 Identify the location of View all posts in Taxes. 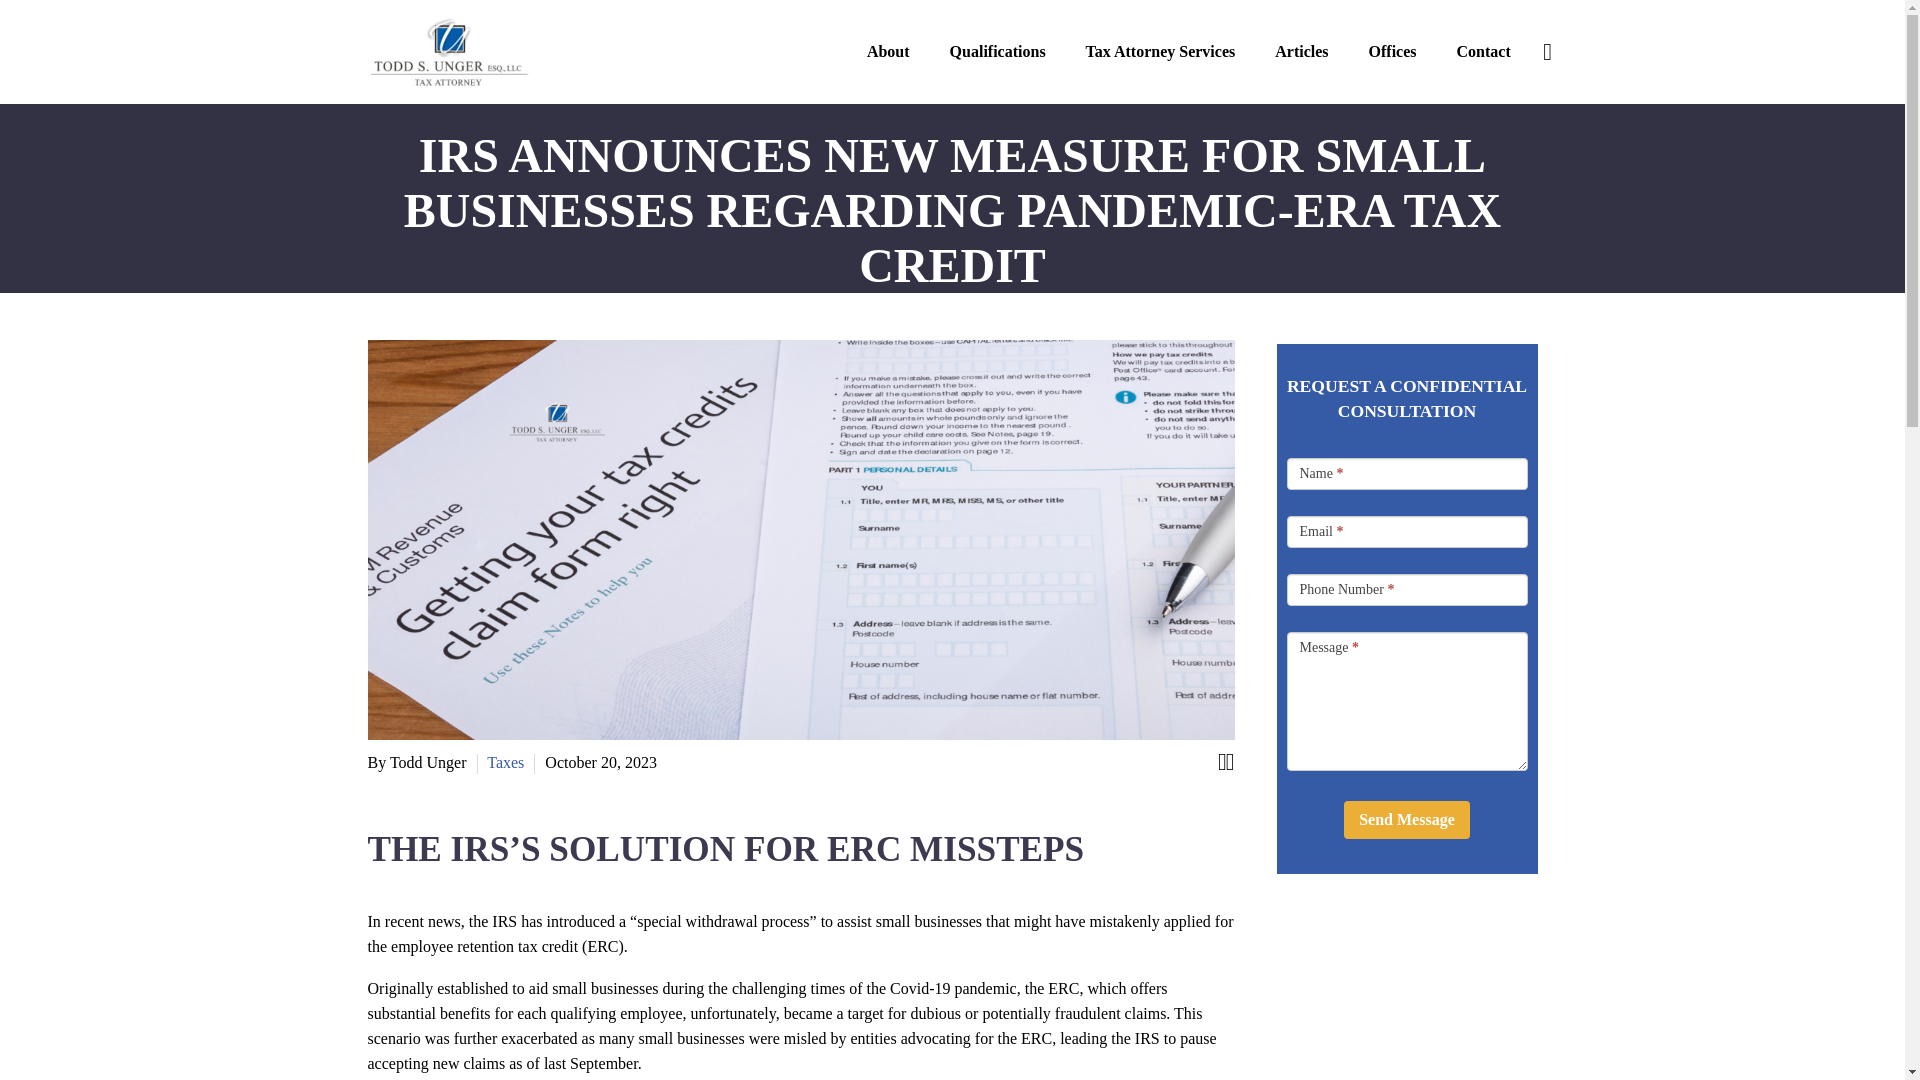
(506, 762).